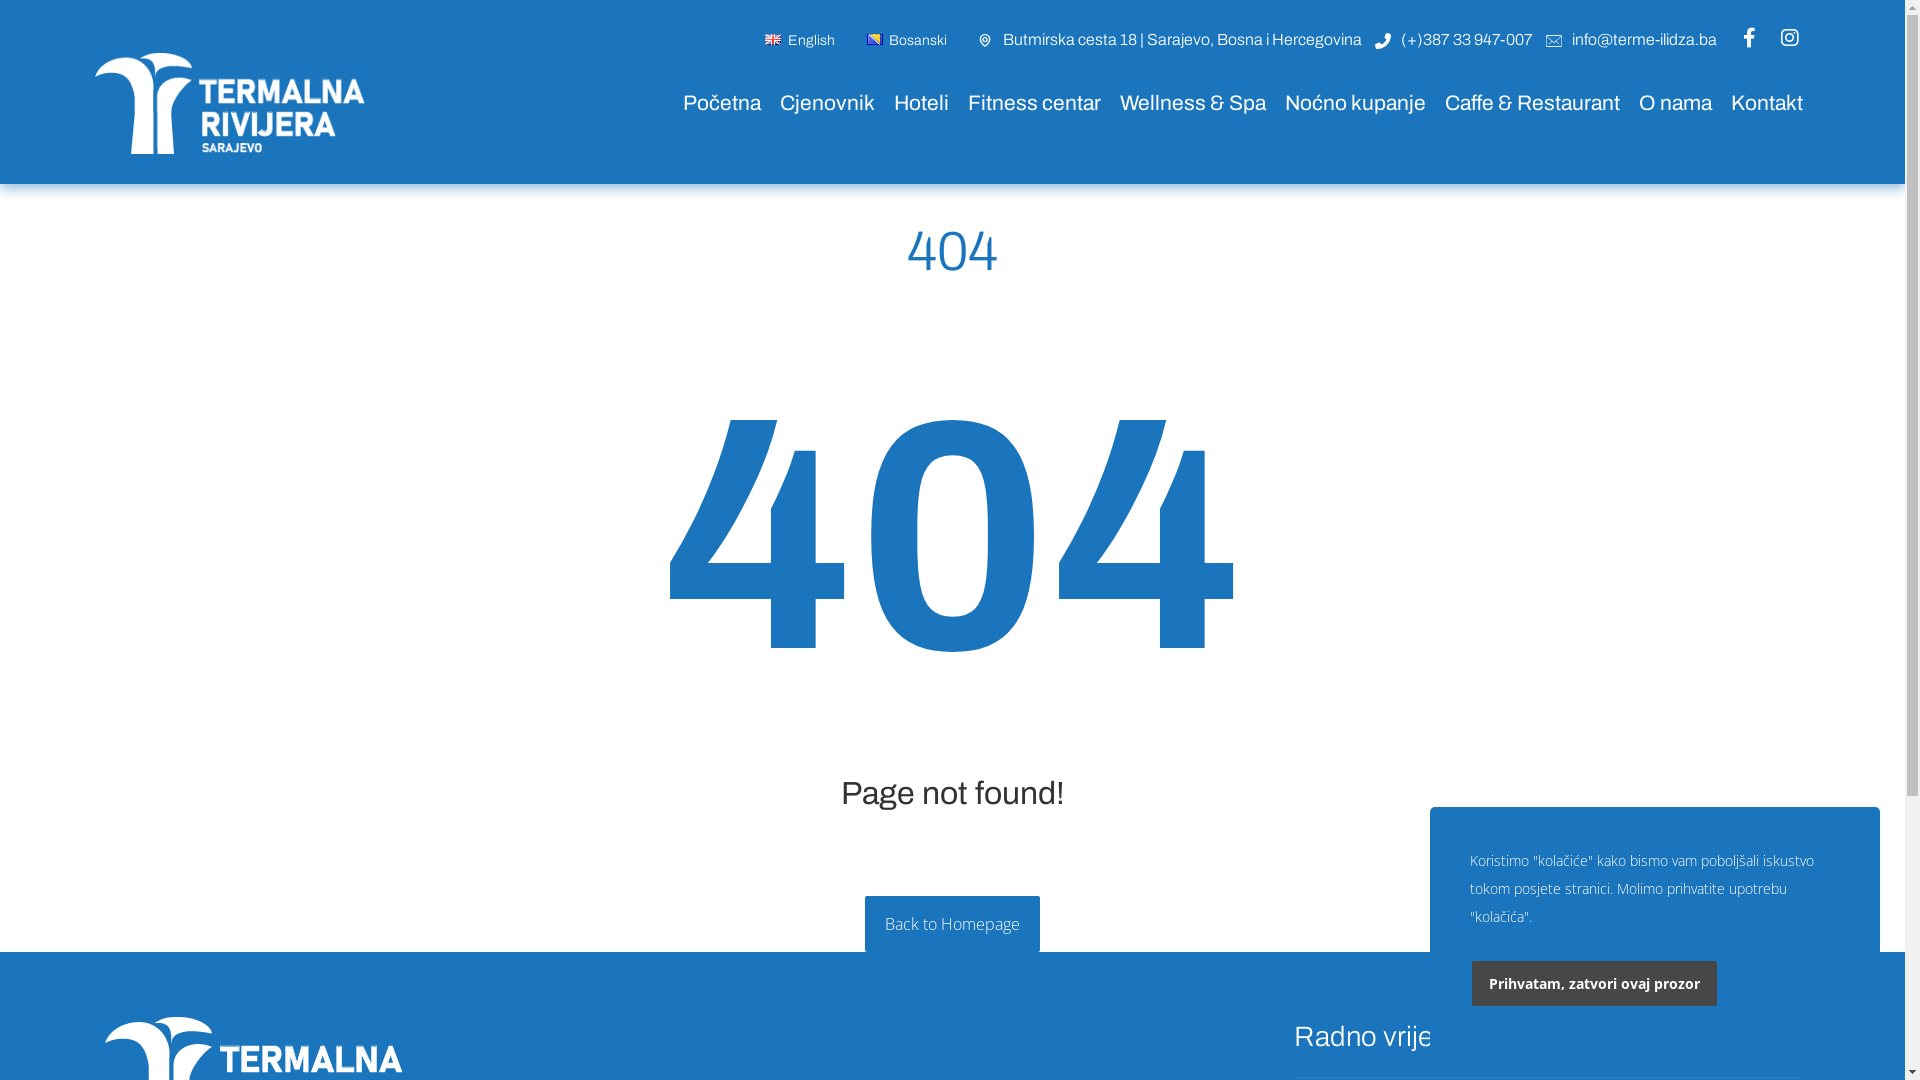 This screenshot has height=1080, width=1920. Describe the element at coordinates (906, 41) in the screenshot. I see `Bosanski` at that location.